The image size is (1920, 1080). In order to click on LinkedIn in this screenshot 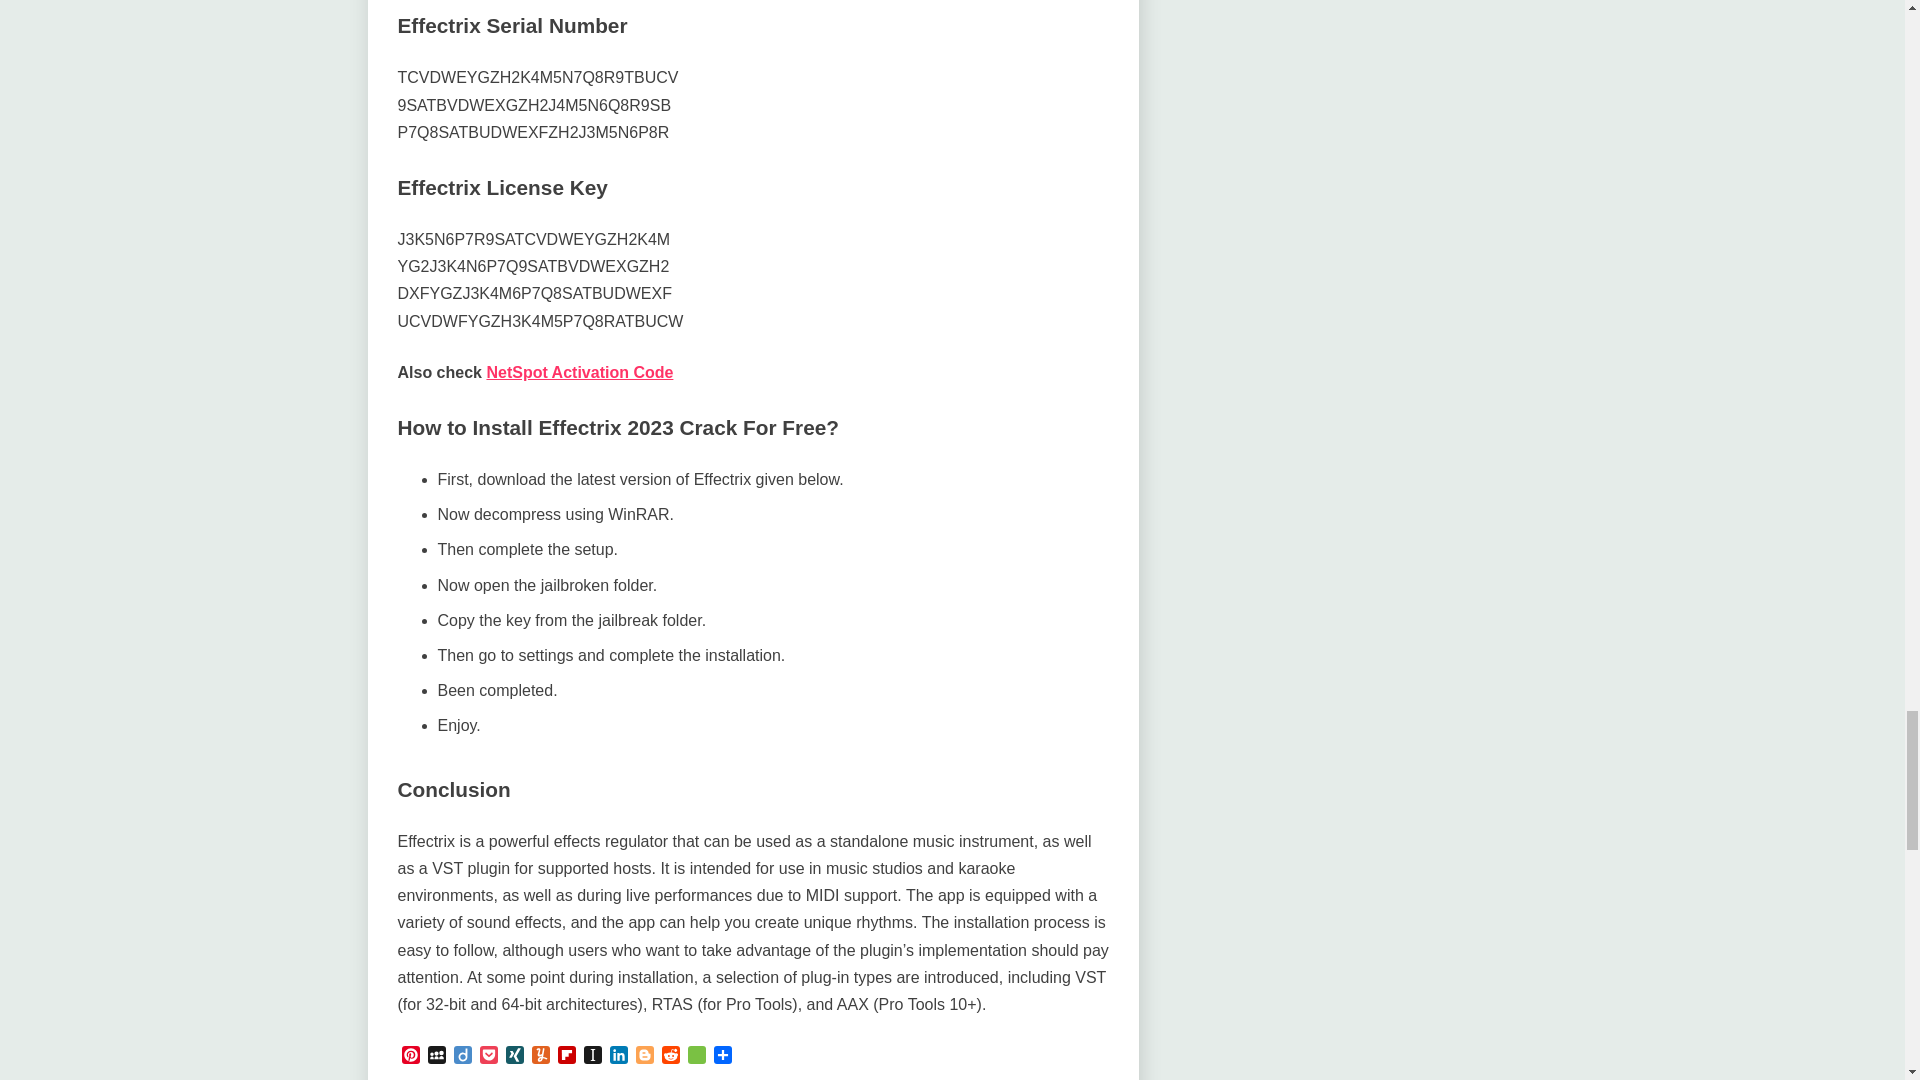, I will do `click(618, 1057)`.